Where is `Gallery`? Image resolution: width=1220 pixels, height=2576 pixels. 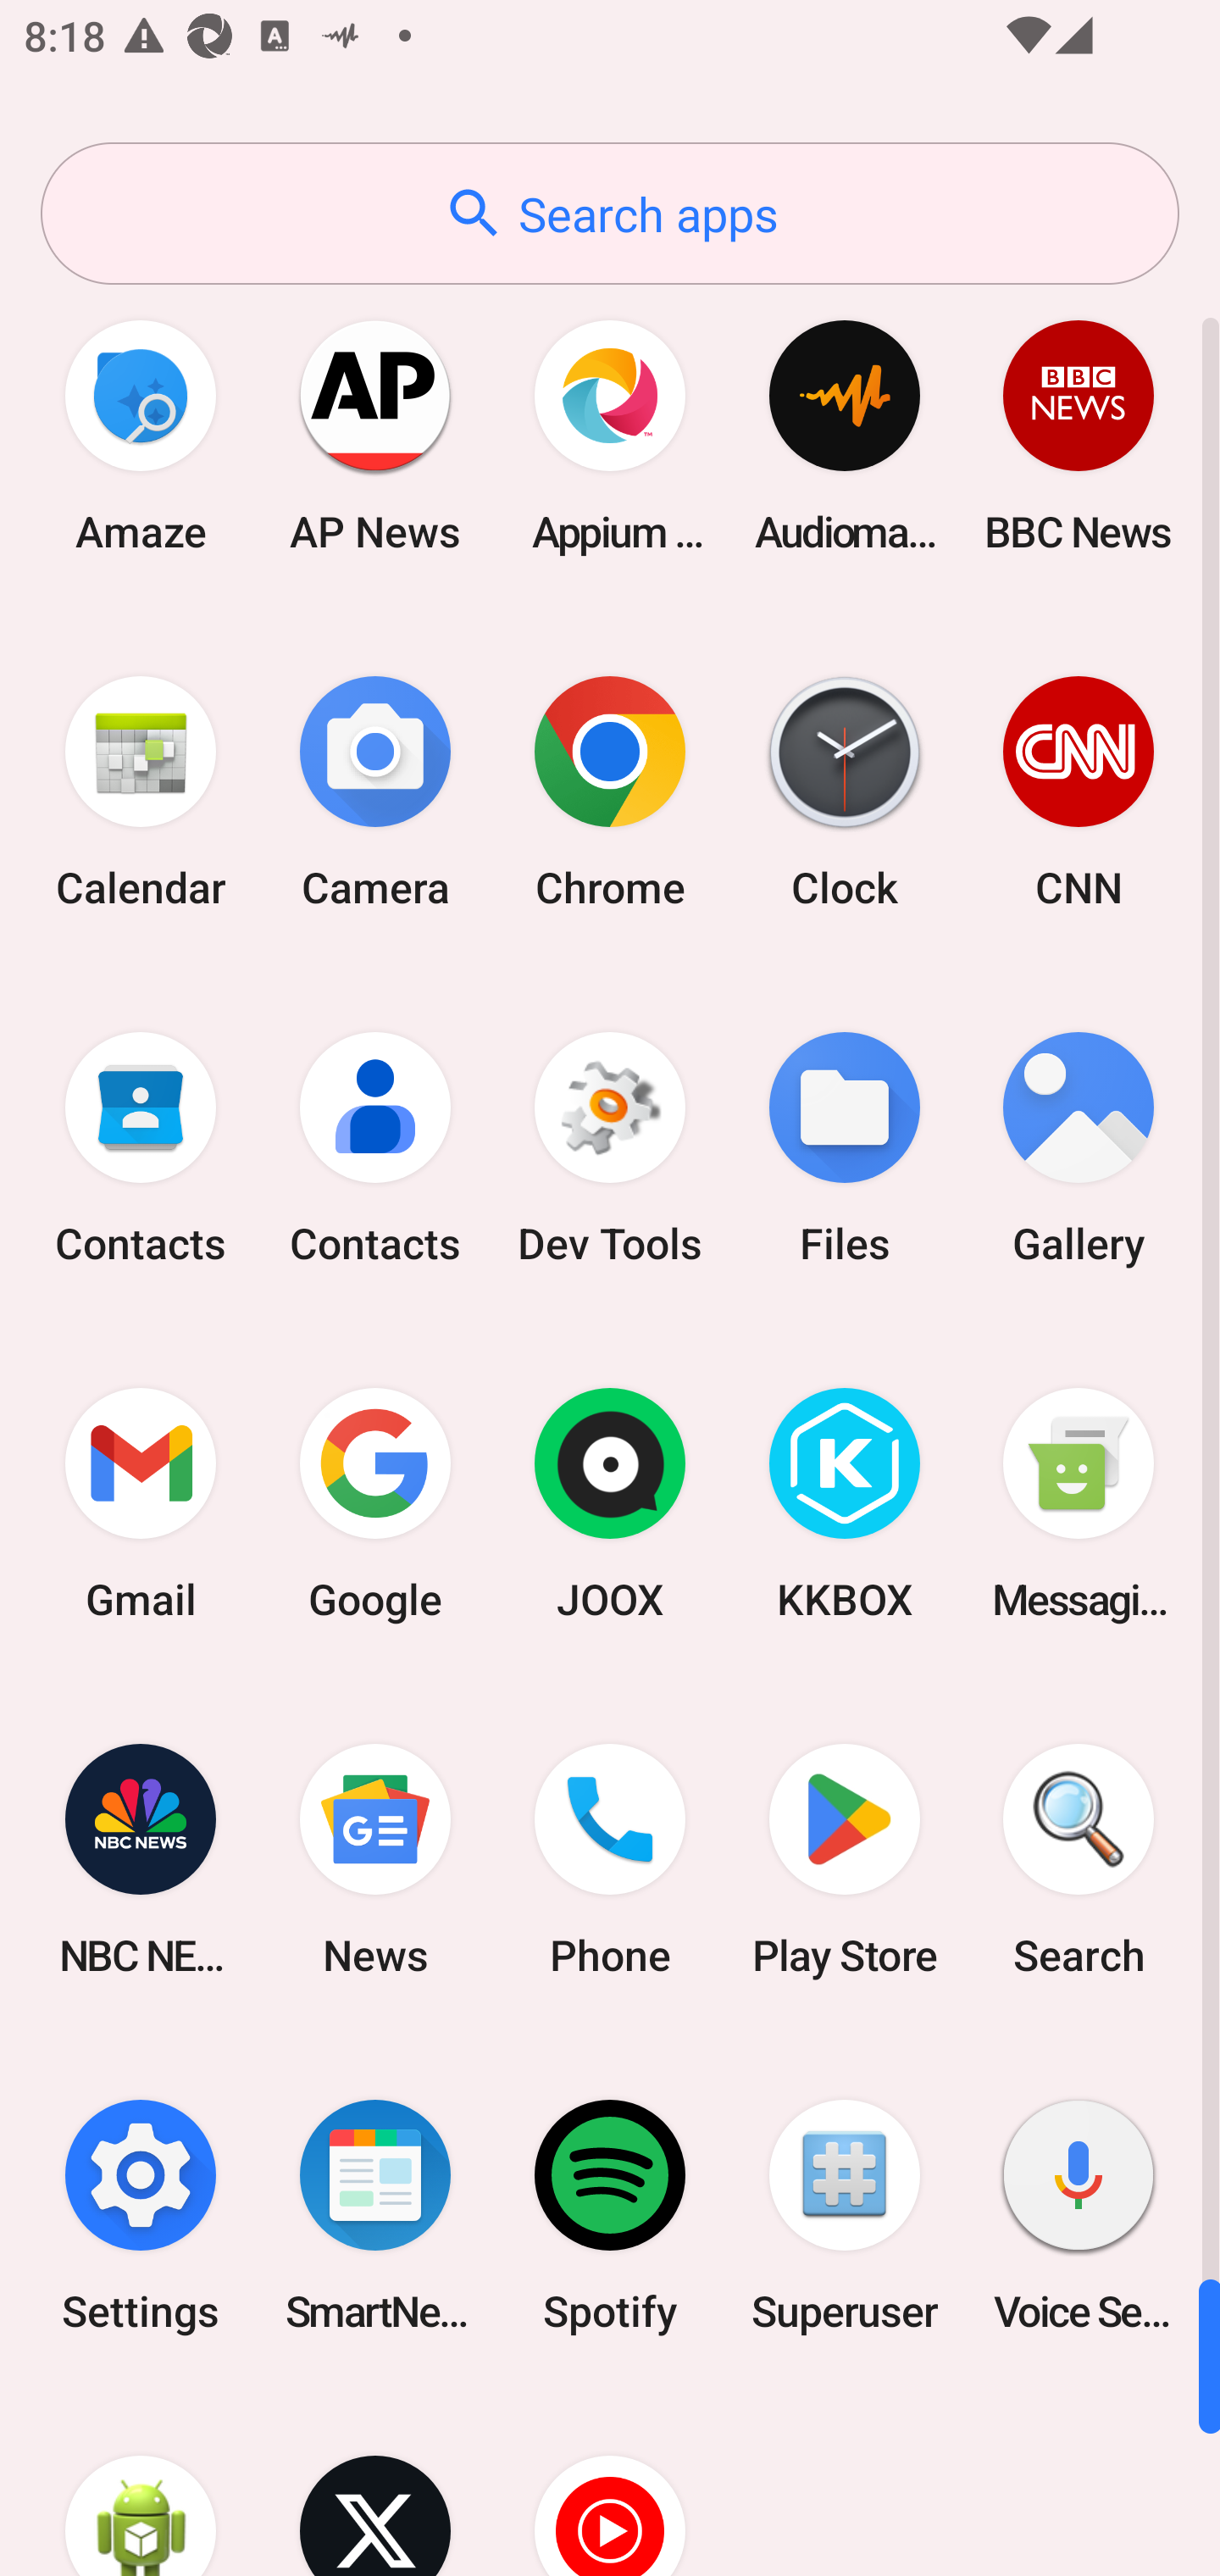 Gallery is located at coordinates (1079, 1149).